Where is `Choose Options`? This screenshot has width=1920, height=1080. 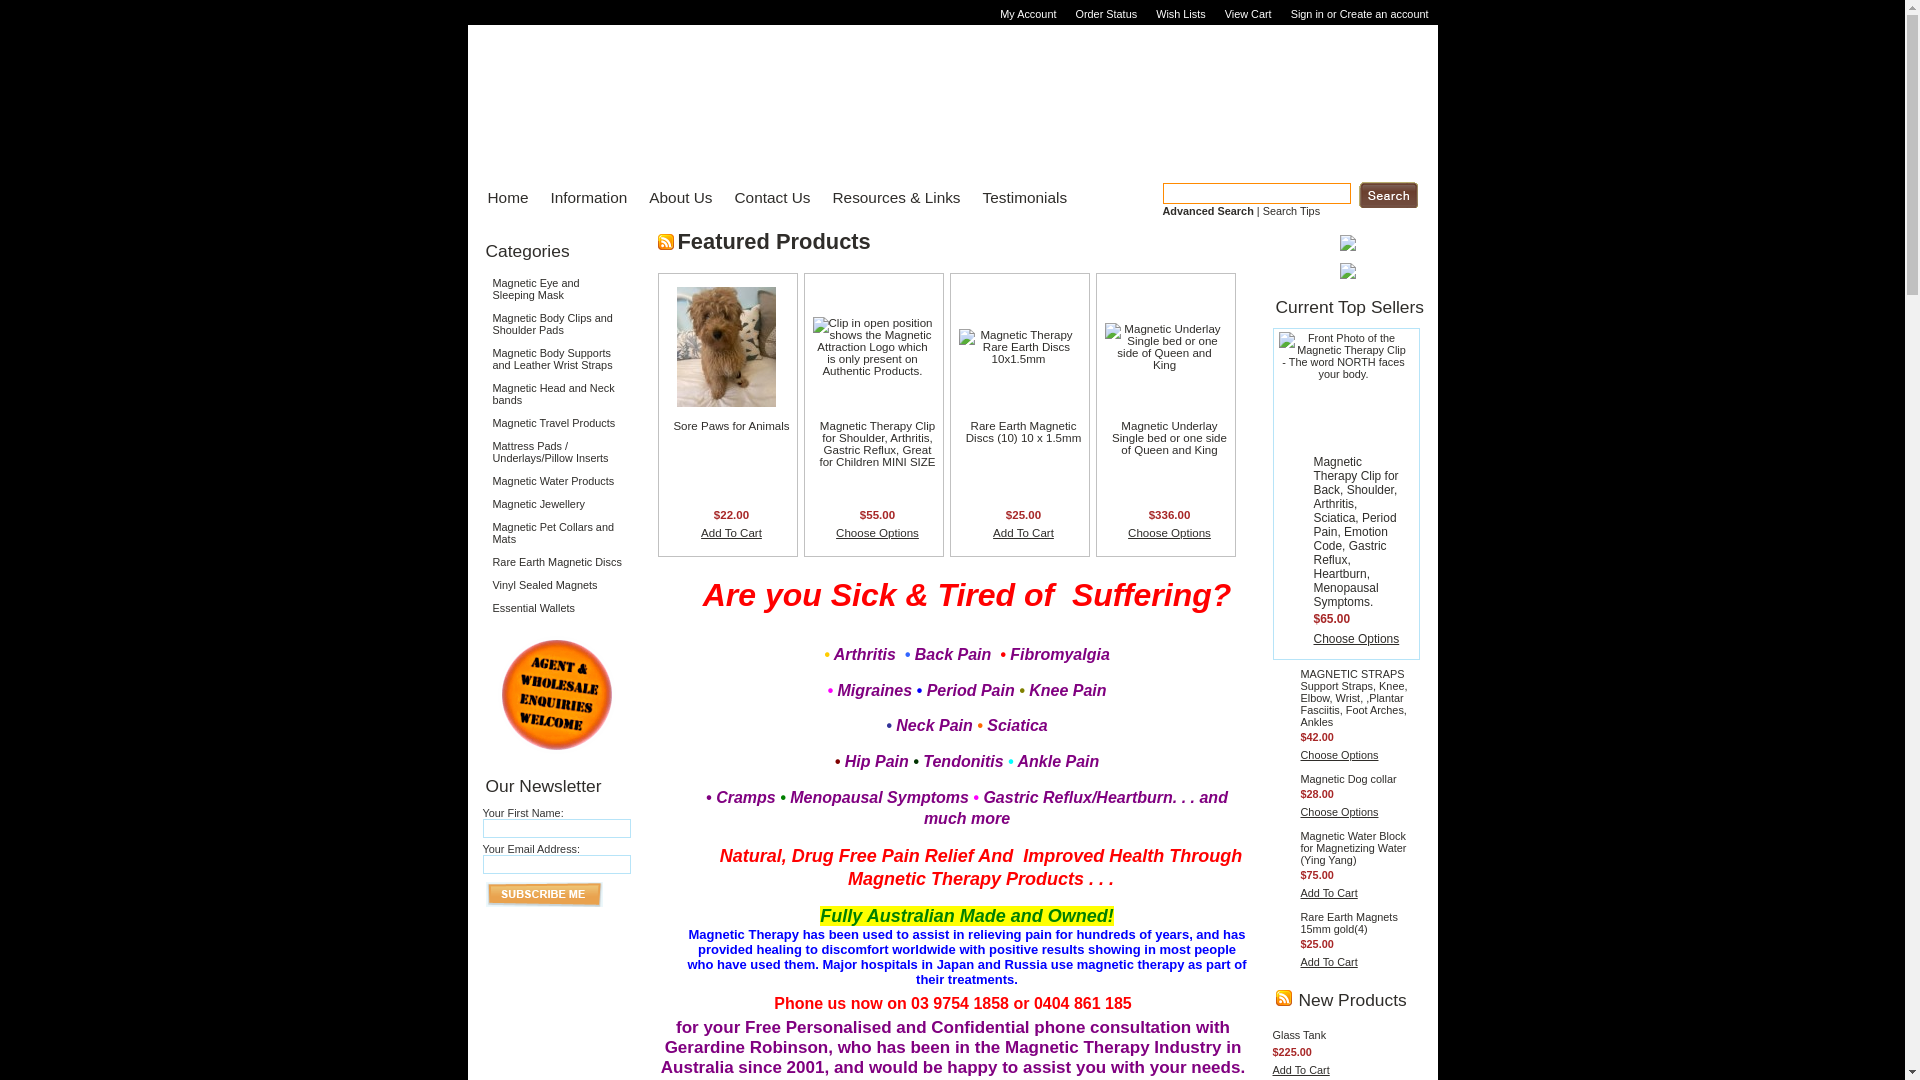
Choose Options is located at coordinates (878, 533).